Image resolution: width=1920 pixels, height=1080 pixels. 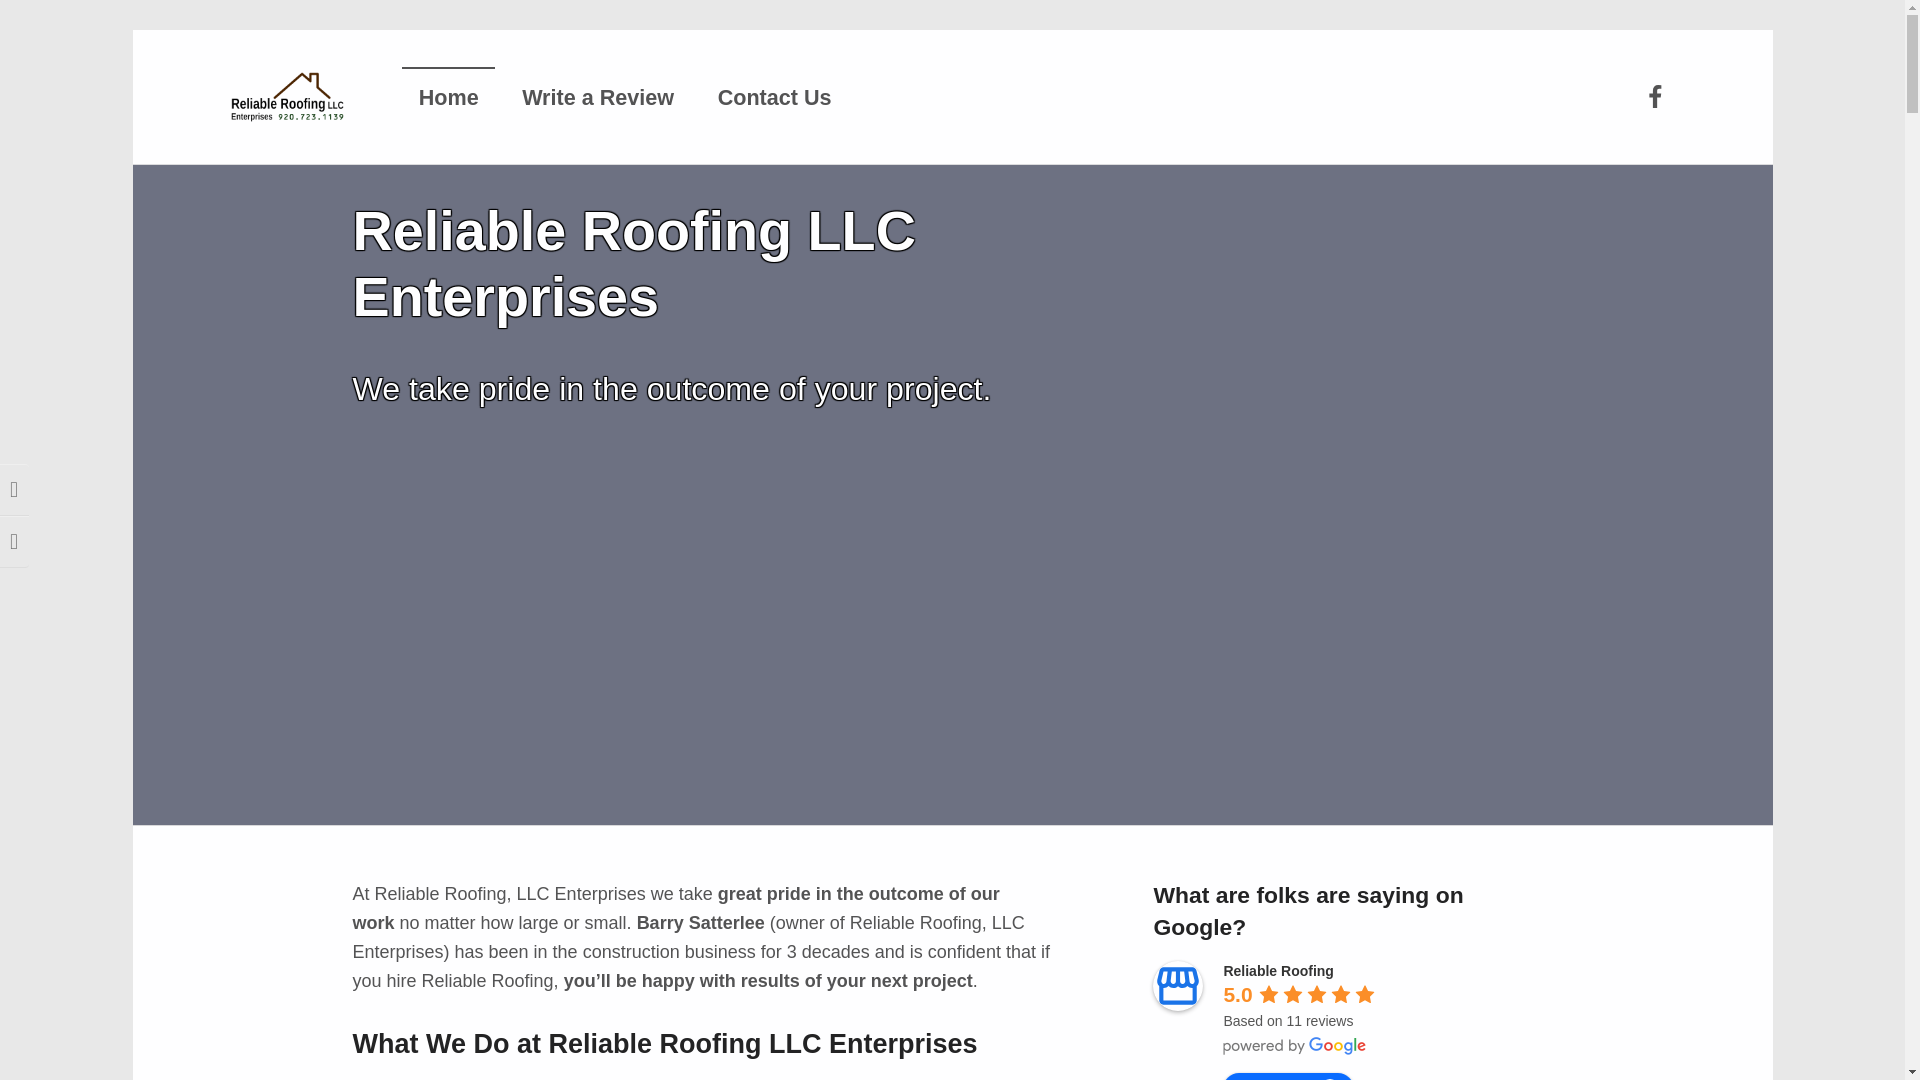 What do you see at coordinates (598, 96) in the screenshot?
I see `Write a Review` at bounding box center [598, 96].